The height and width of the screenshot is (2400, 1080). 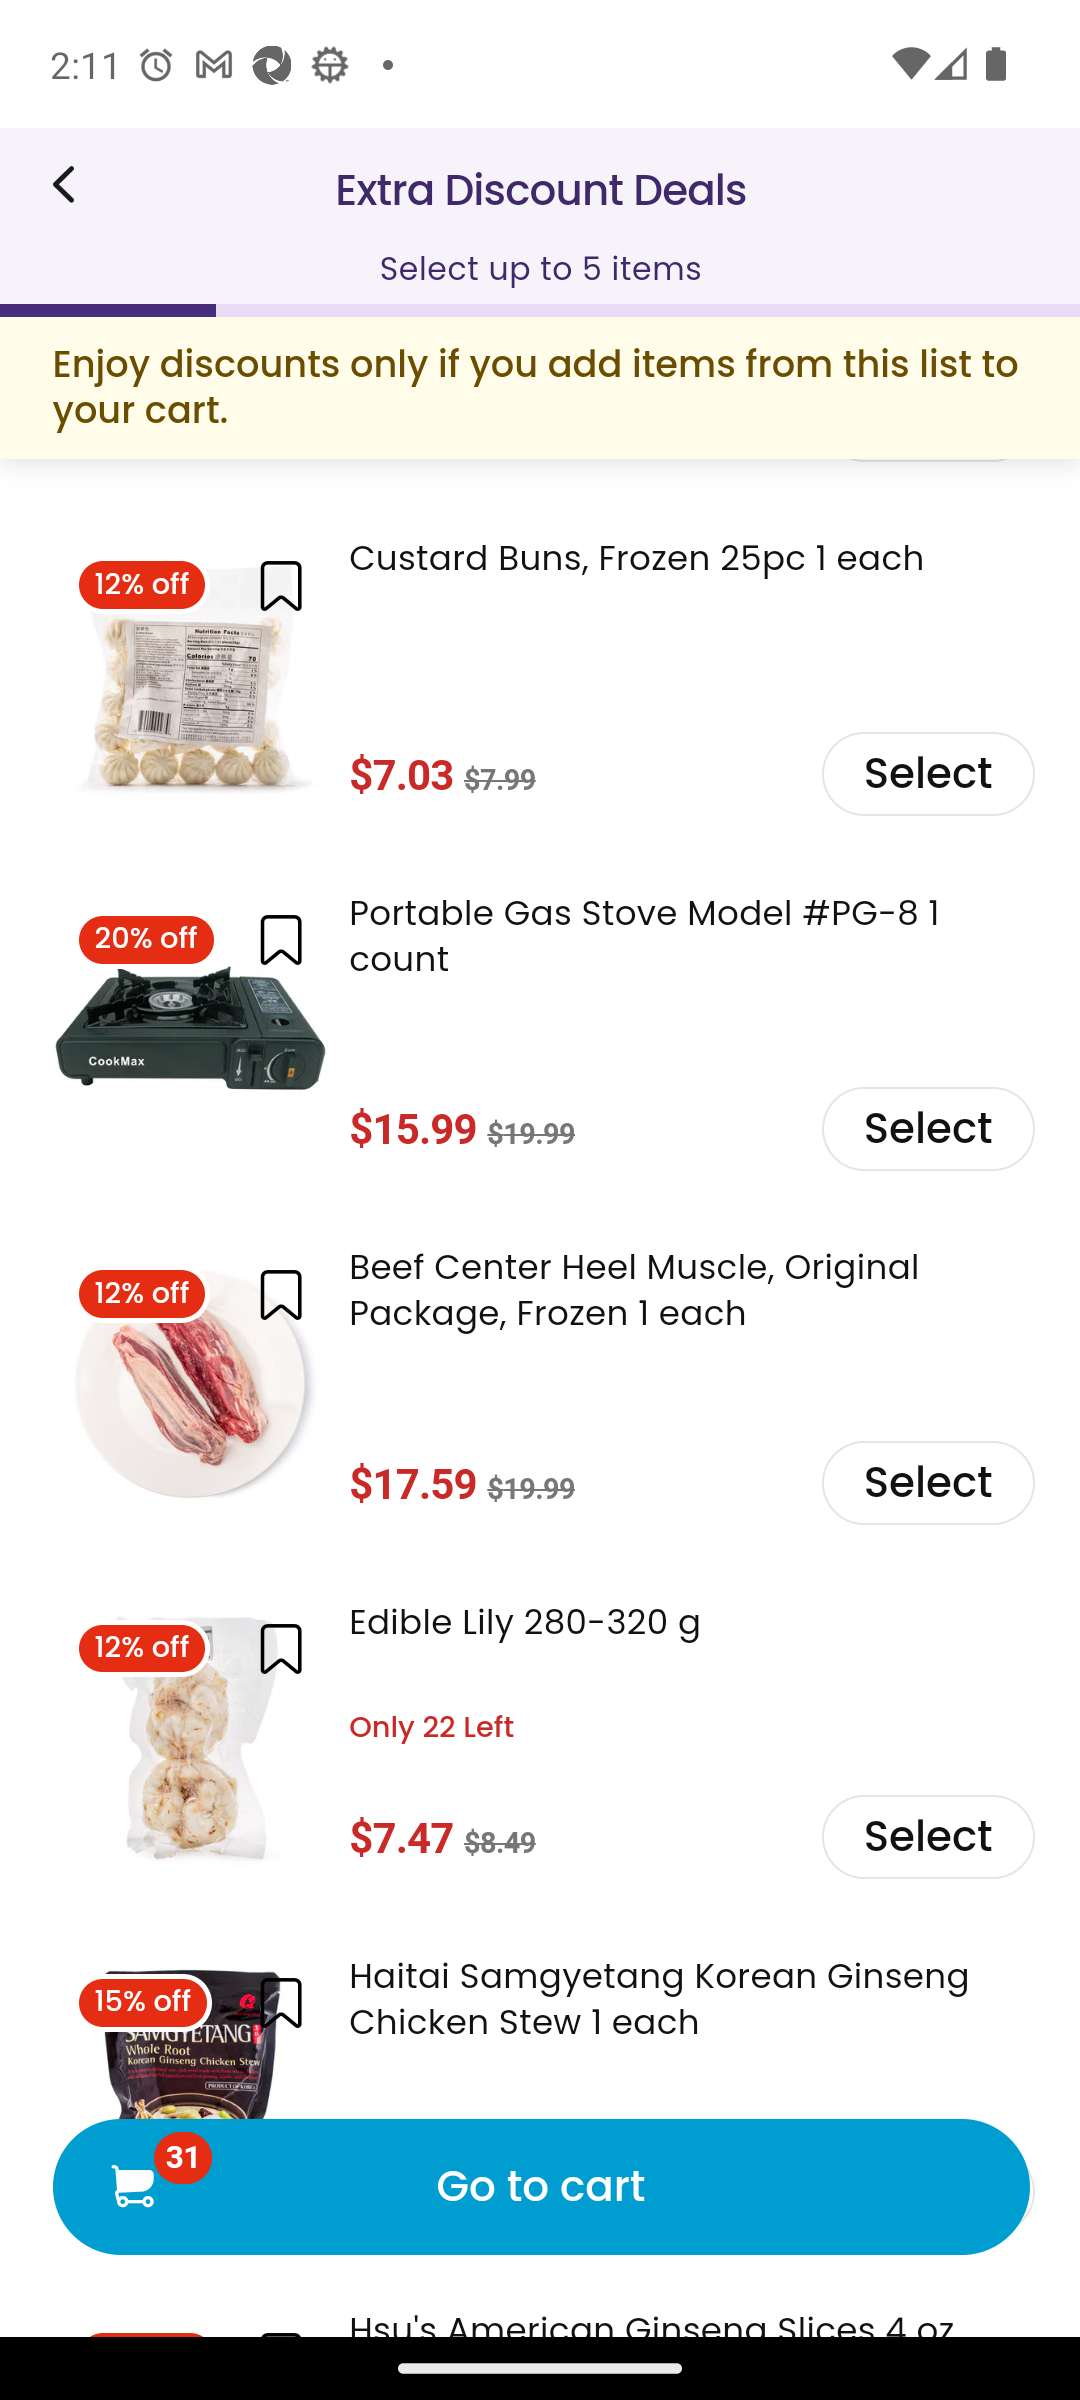 What do you see at coordinates (280, 2004) in the screenshot?
I see `` at bounding box center [280, 2004].